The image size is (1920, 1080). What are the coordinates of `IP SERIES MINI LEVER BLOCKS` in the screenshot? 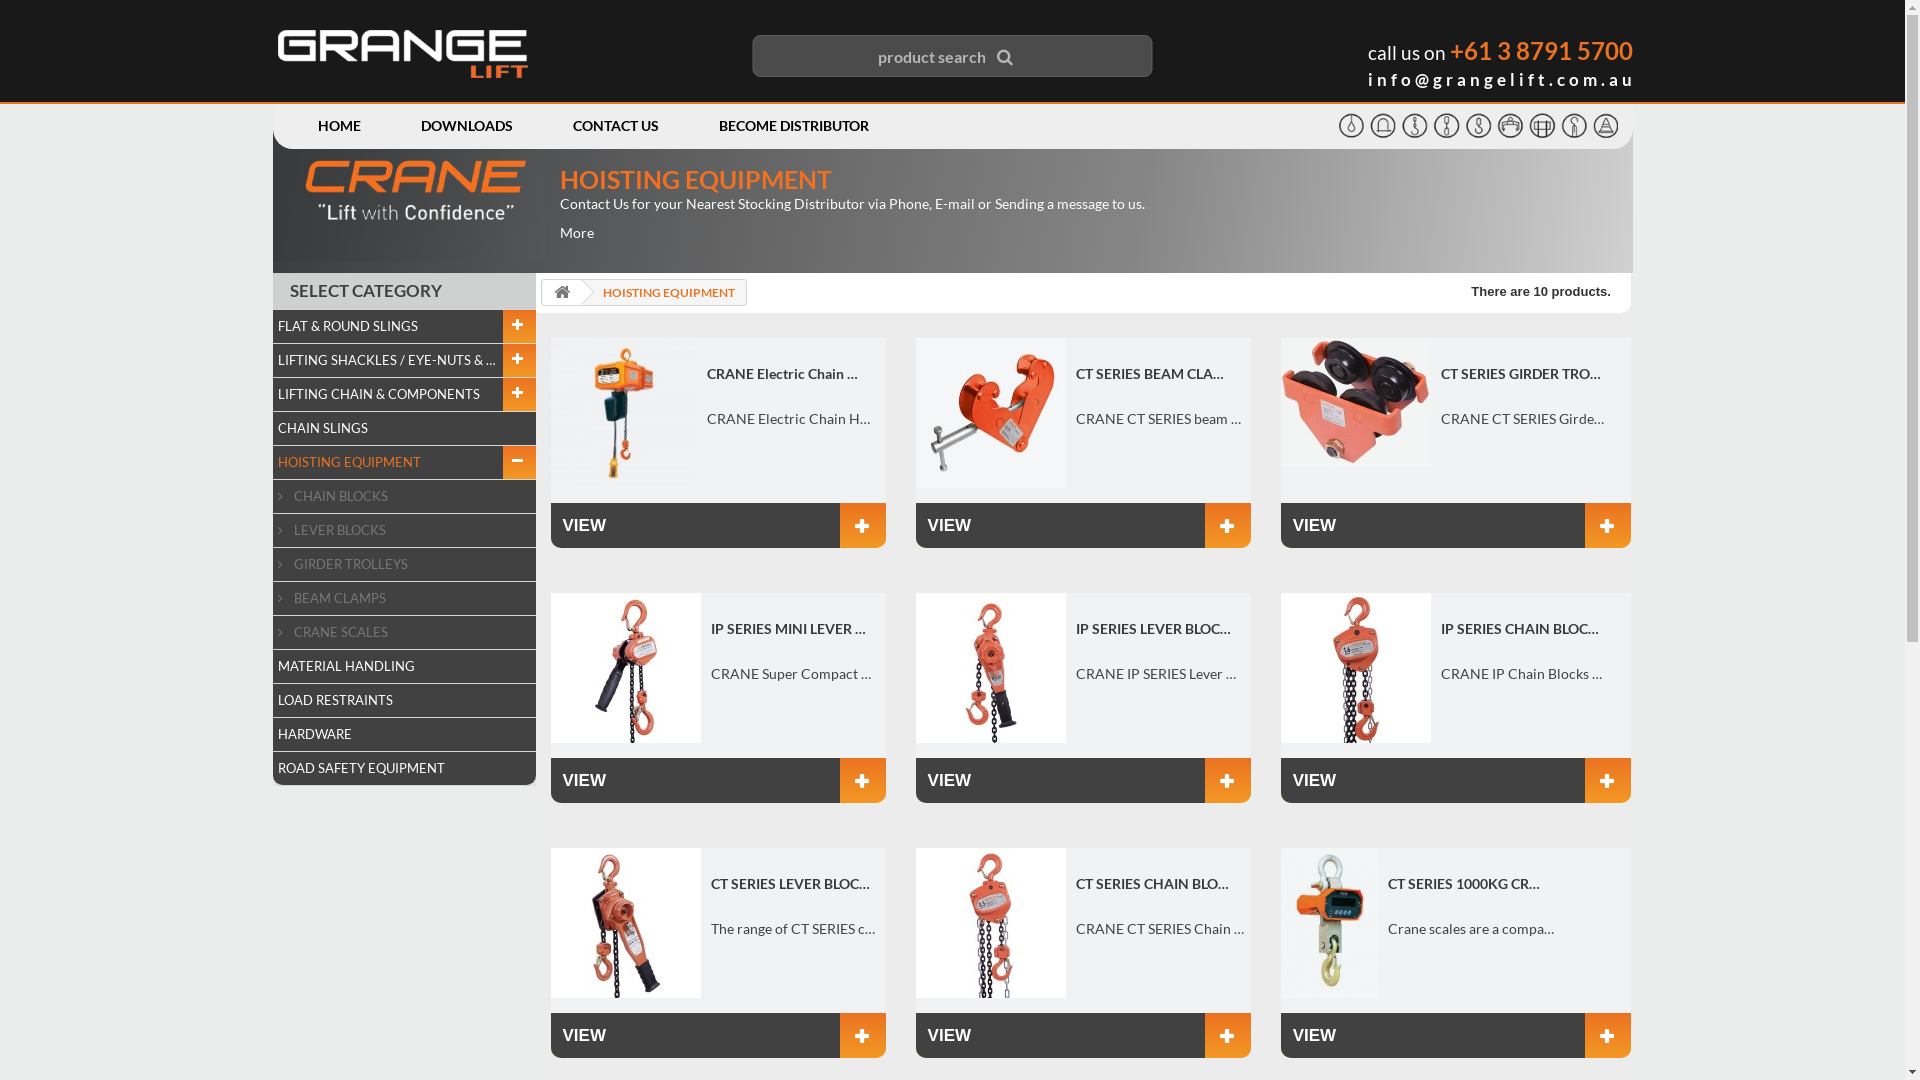 It's located at (790, 628).